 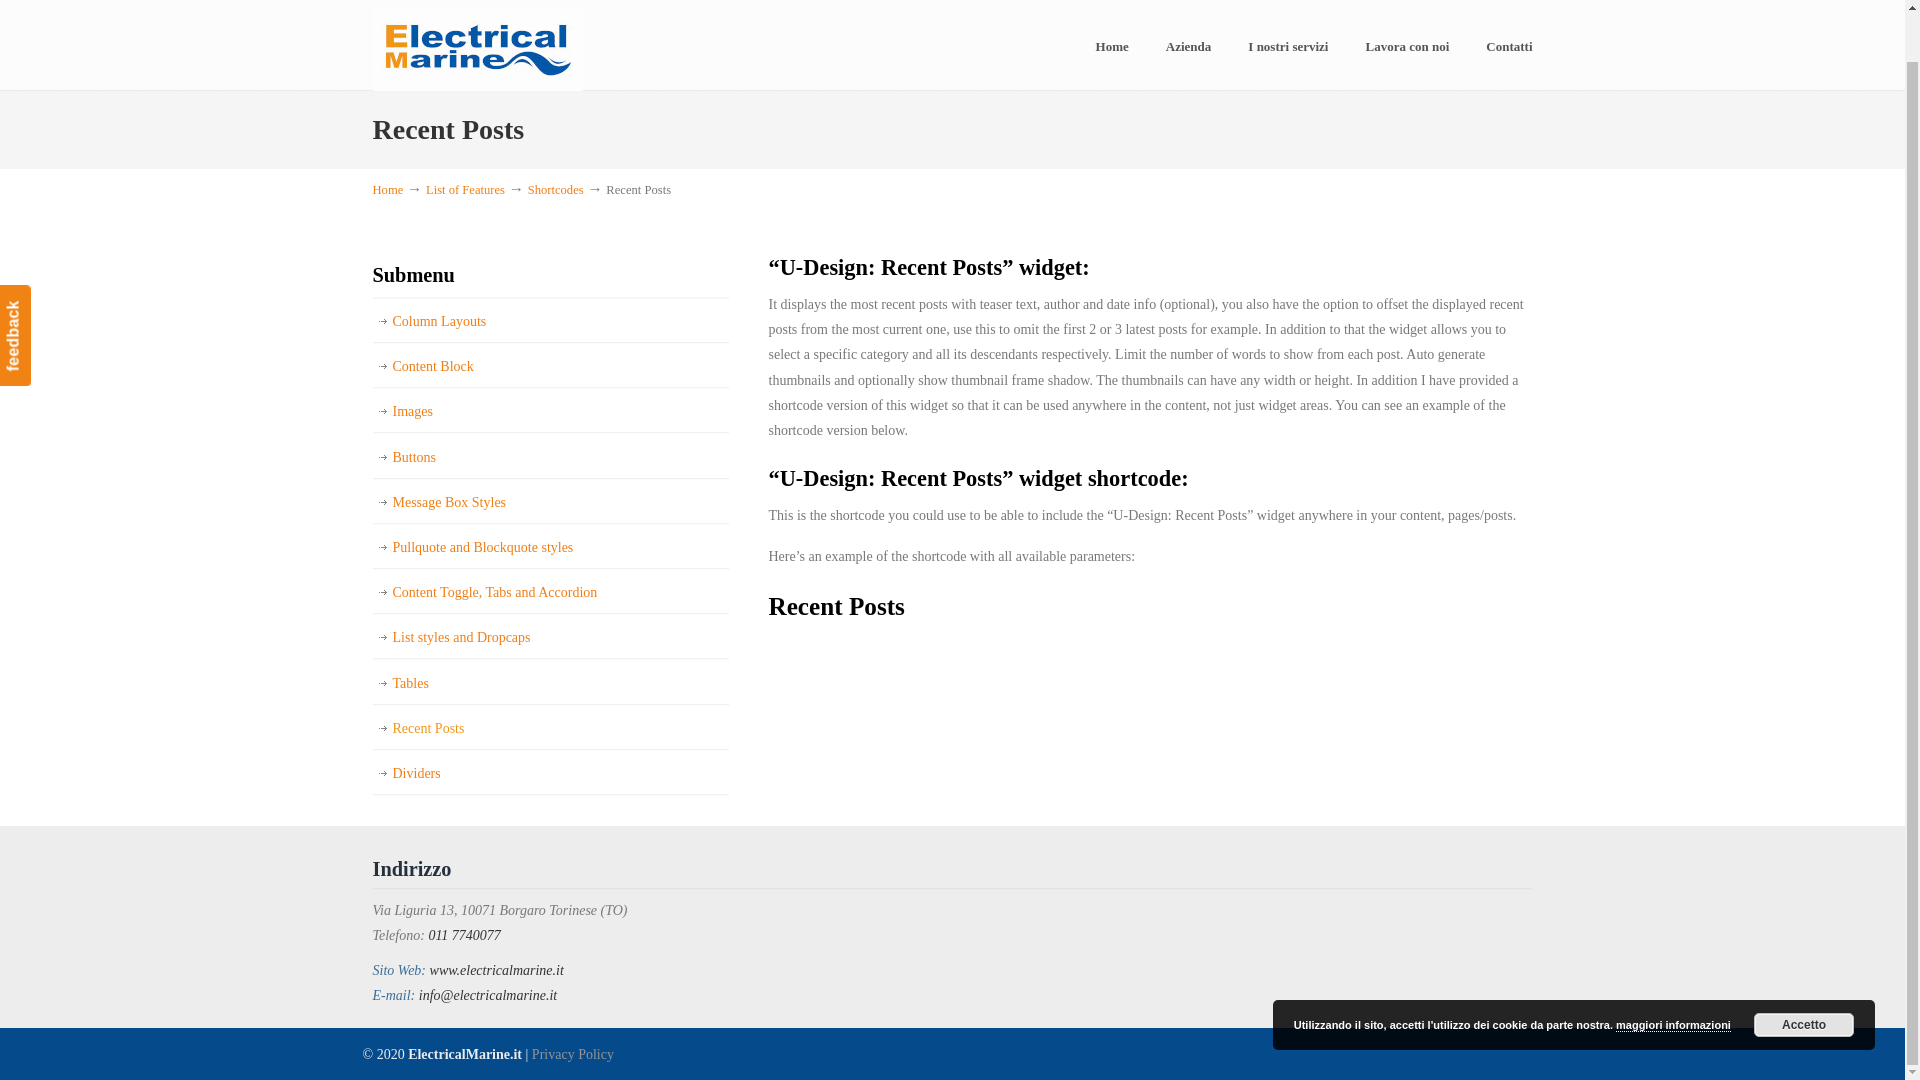 What do you see at coordinates (550, 592) in the screenshot?
I see `Content Toggle, Tabs and Accordion` at bounding box center [550, 592].